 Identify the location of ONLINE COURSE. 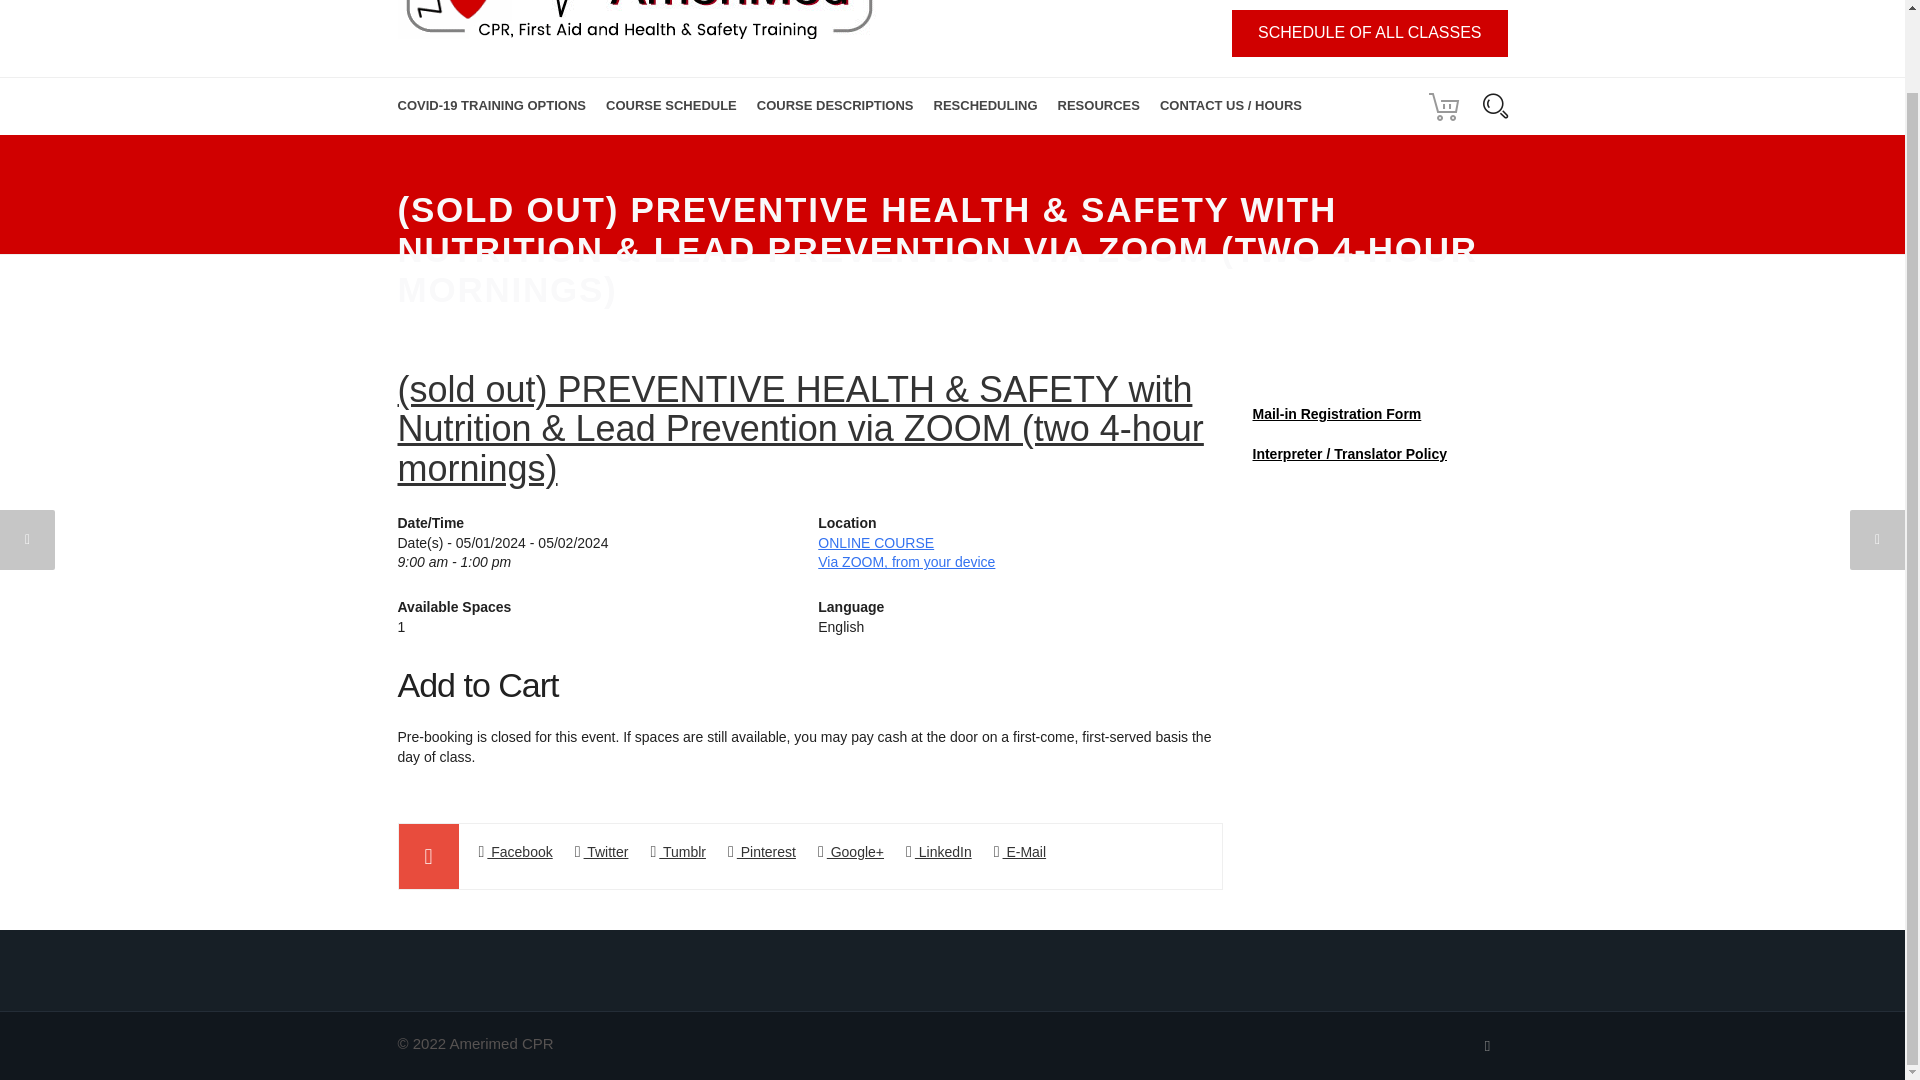
(875, 542).